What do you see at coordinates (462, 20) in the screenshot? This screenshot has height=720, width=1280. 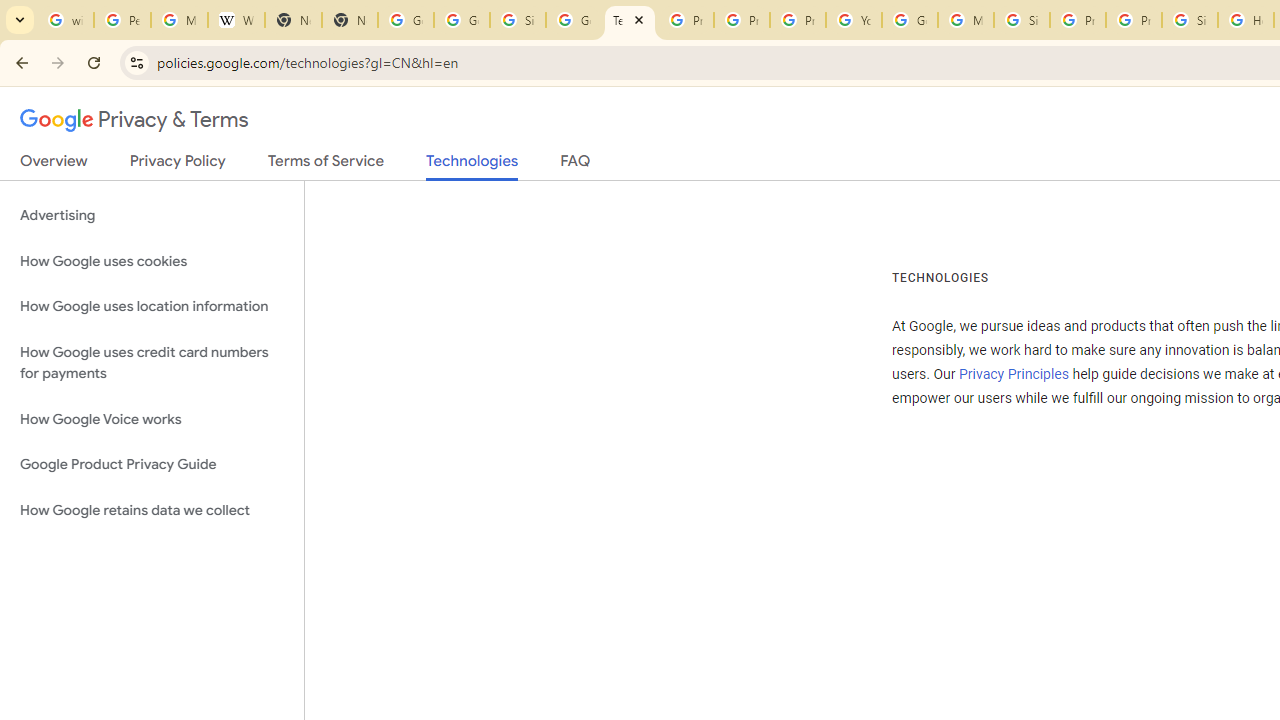 I see `Google Drive: Sign-in` at bounding box center [462, 20].